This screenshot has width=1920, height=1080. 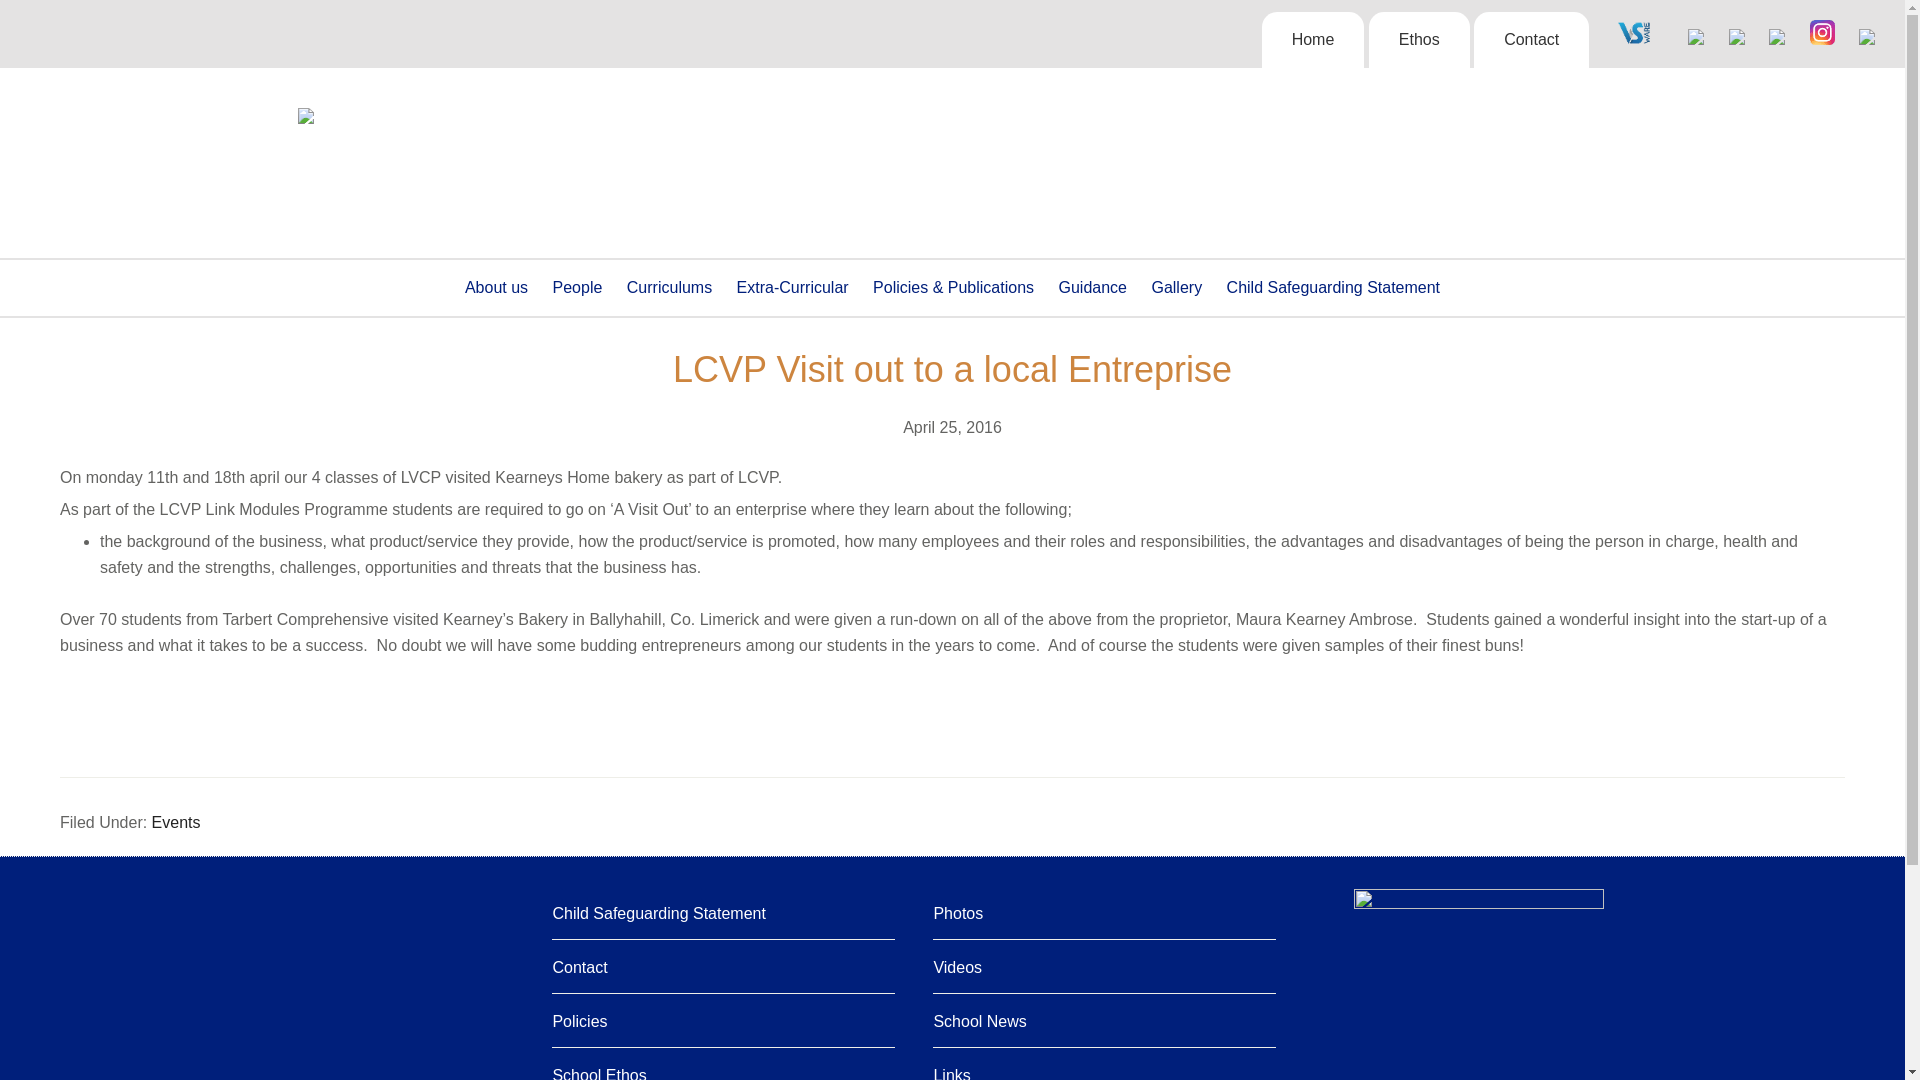 What do you see at coordinates (1532, 40) in the screenshot?
I see `Contact` at bounding box center [1532, 40].